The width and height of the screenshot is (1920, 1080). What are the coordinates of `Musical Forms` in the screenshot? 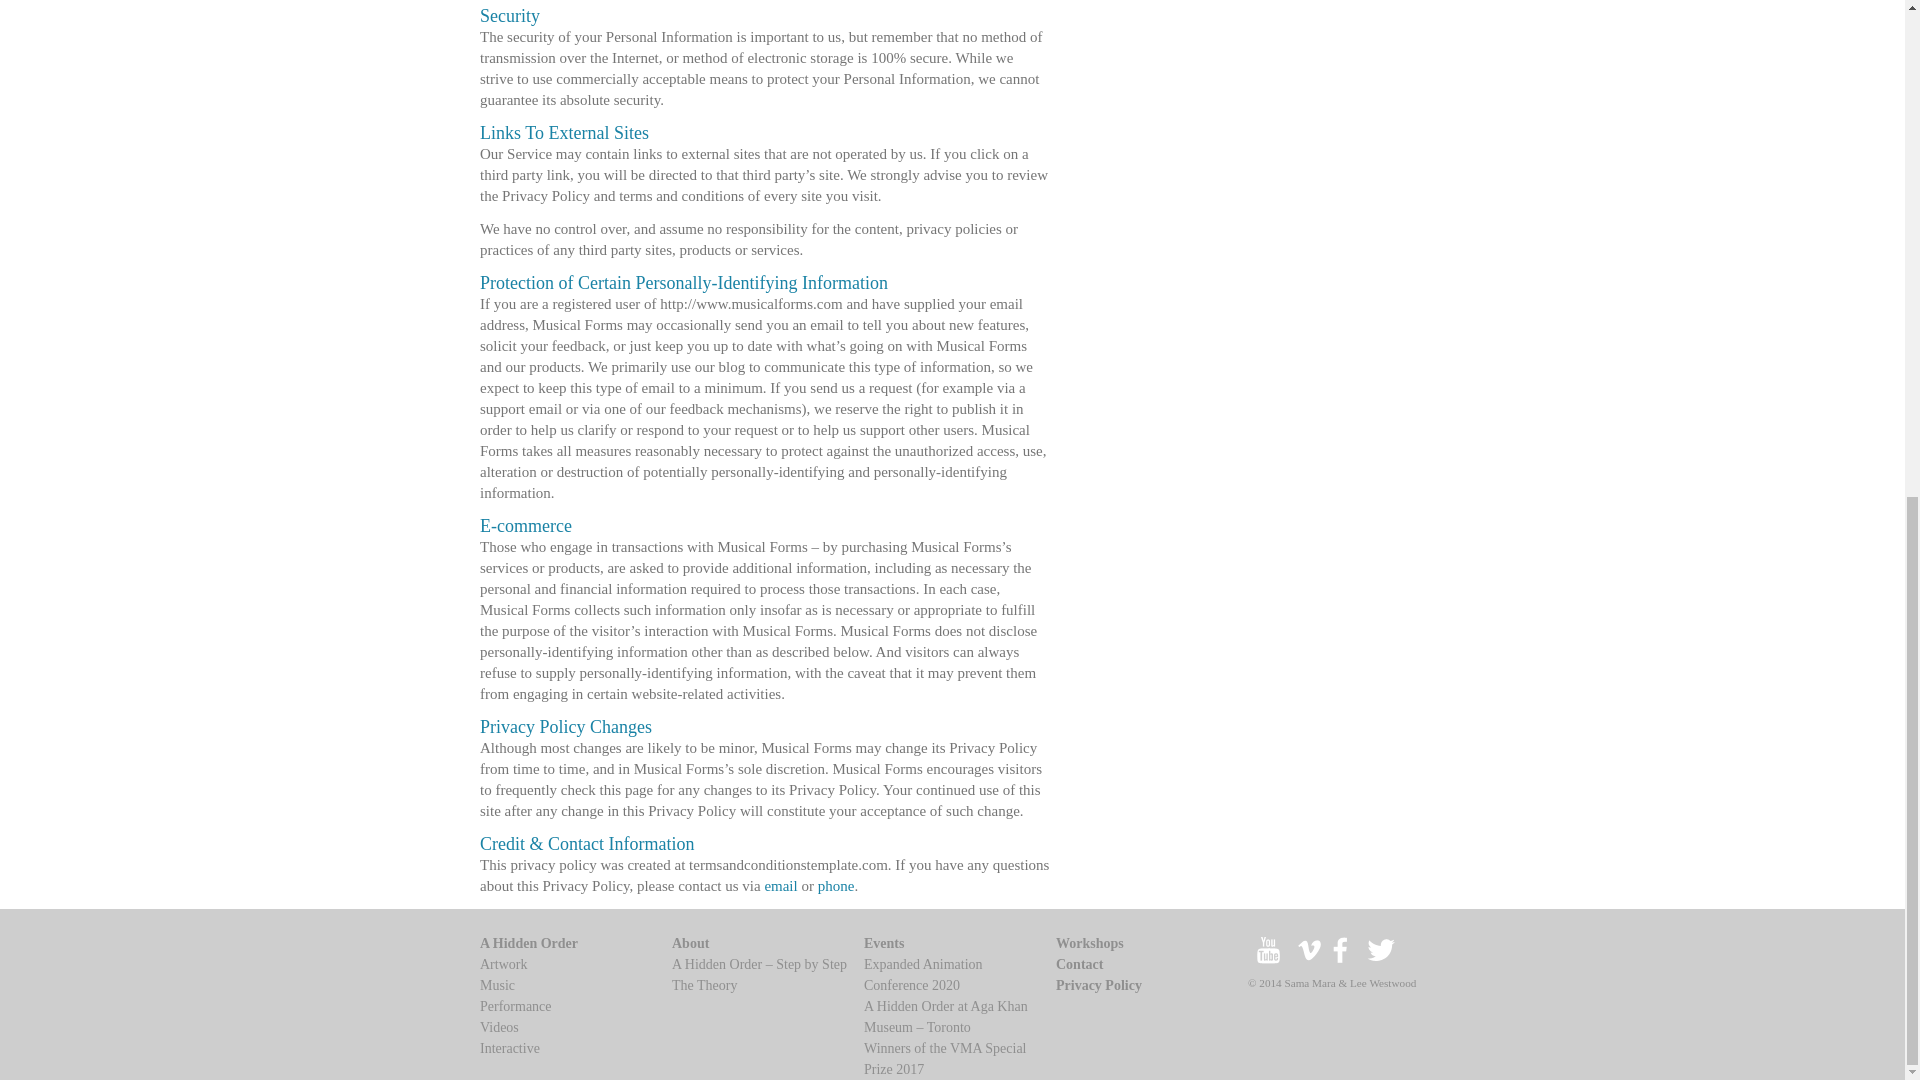 It's located at (1310, 962).